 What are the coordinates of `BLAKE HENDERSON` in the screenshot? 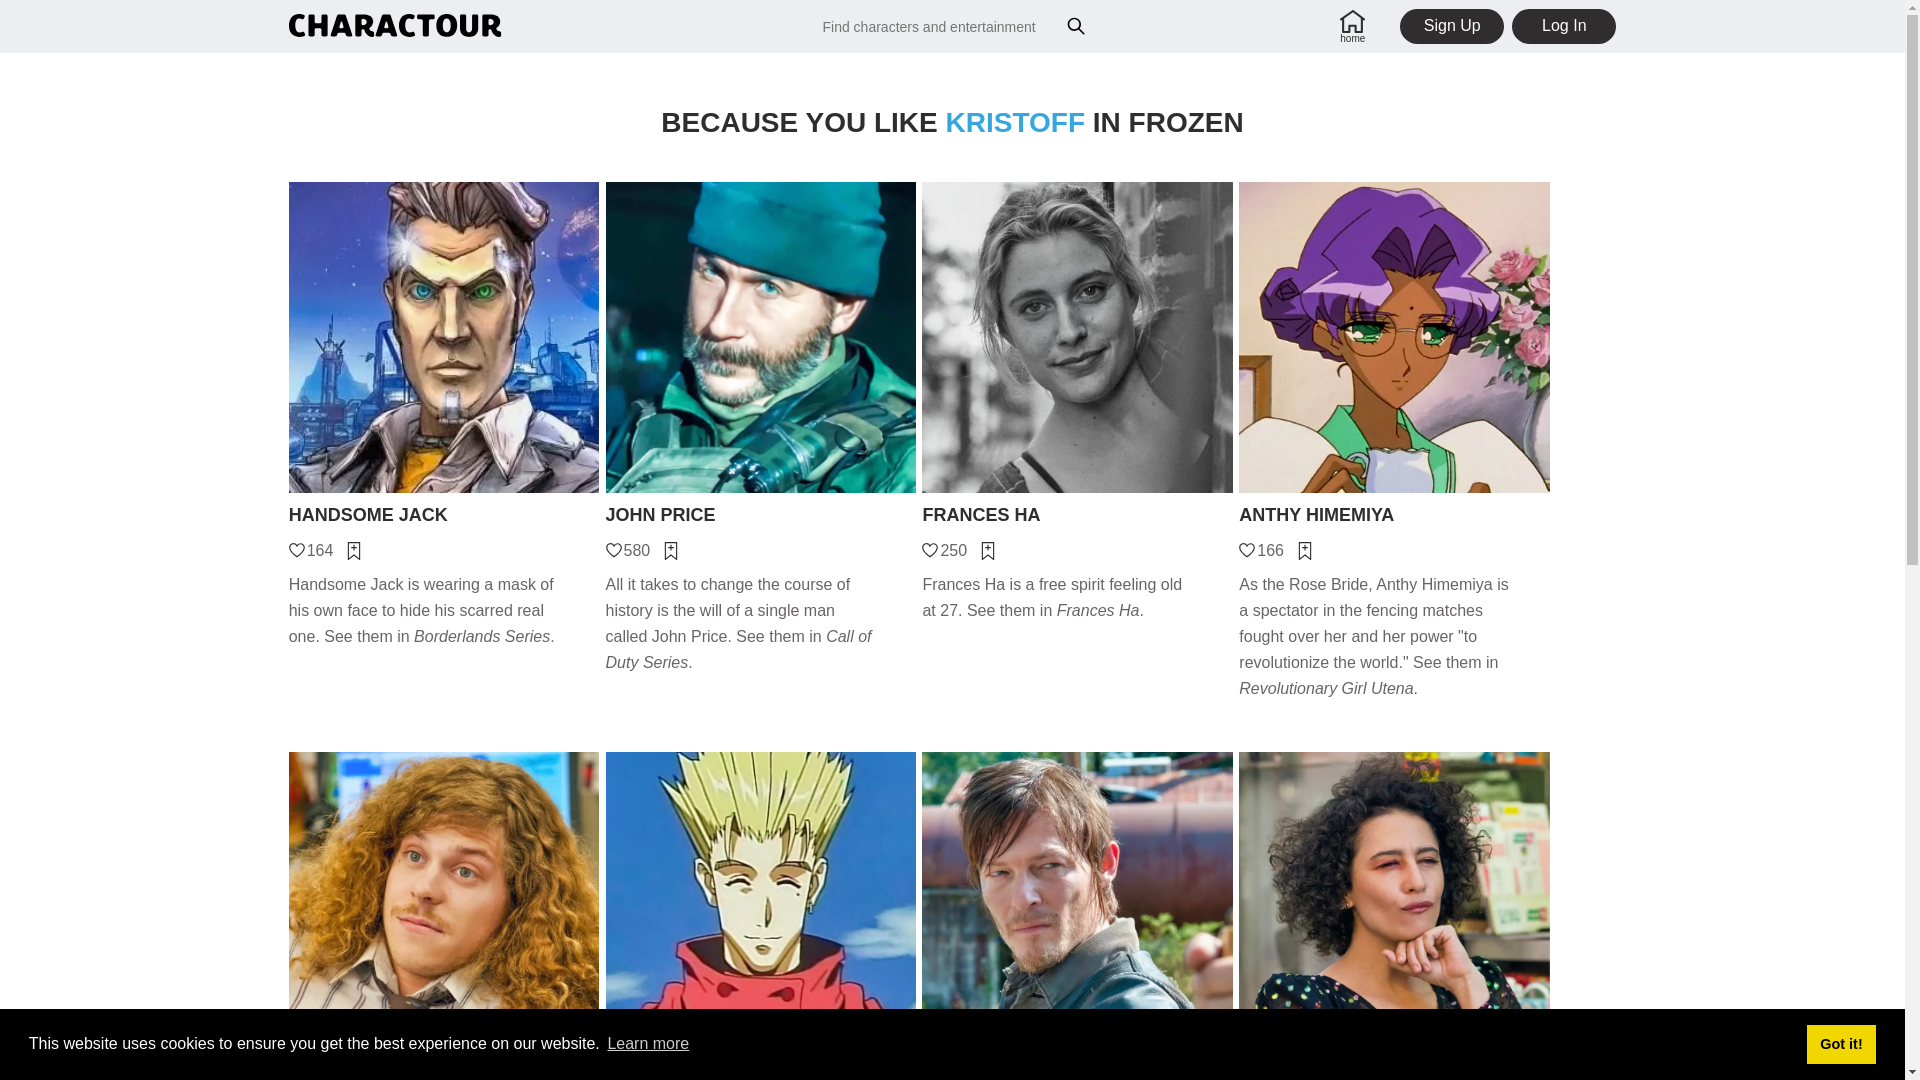 It's located at (444, 1076).